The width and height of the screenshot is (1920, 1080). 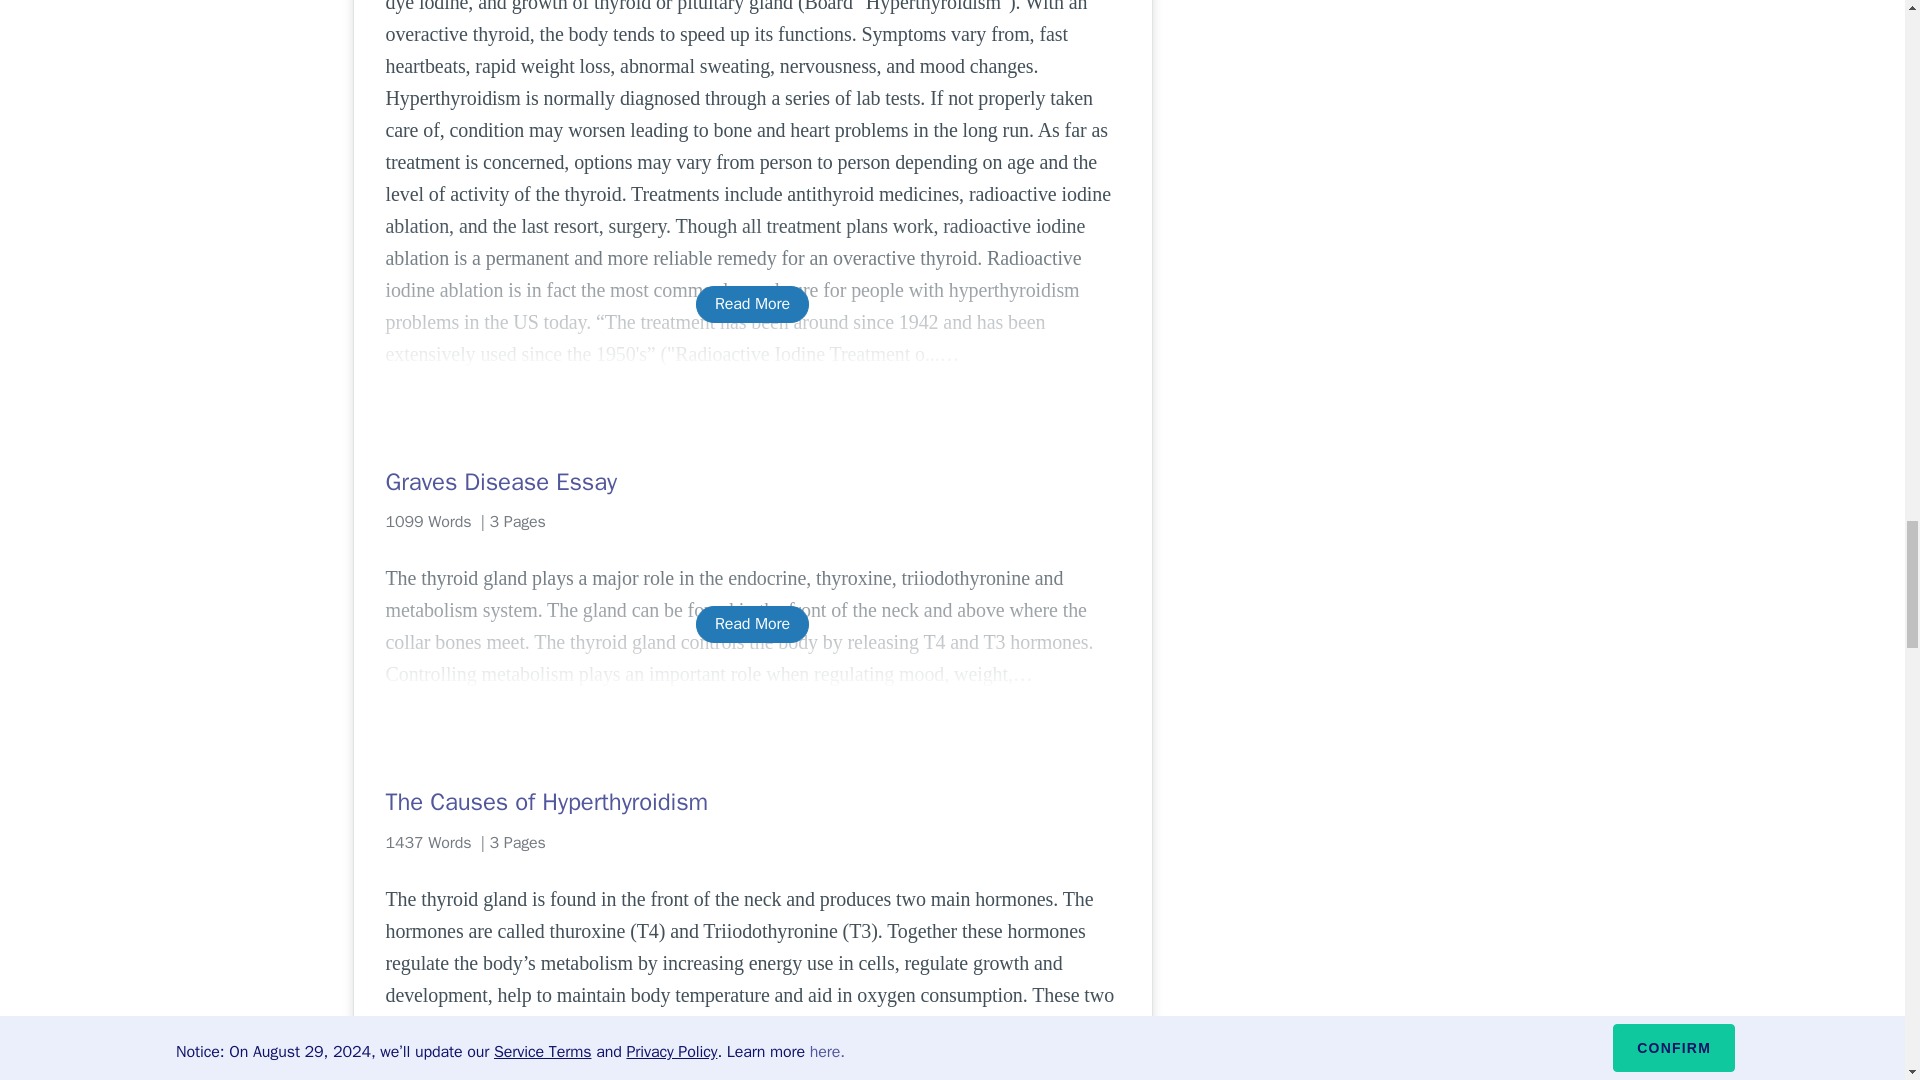 I want to click on Read More, so click(x=752, y=624).